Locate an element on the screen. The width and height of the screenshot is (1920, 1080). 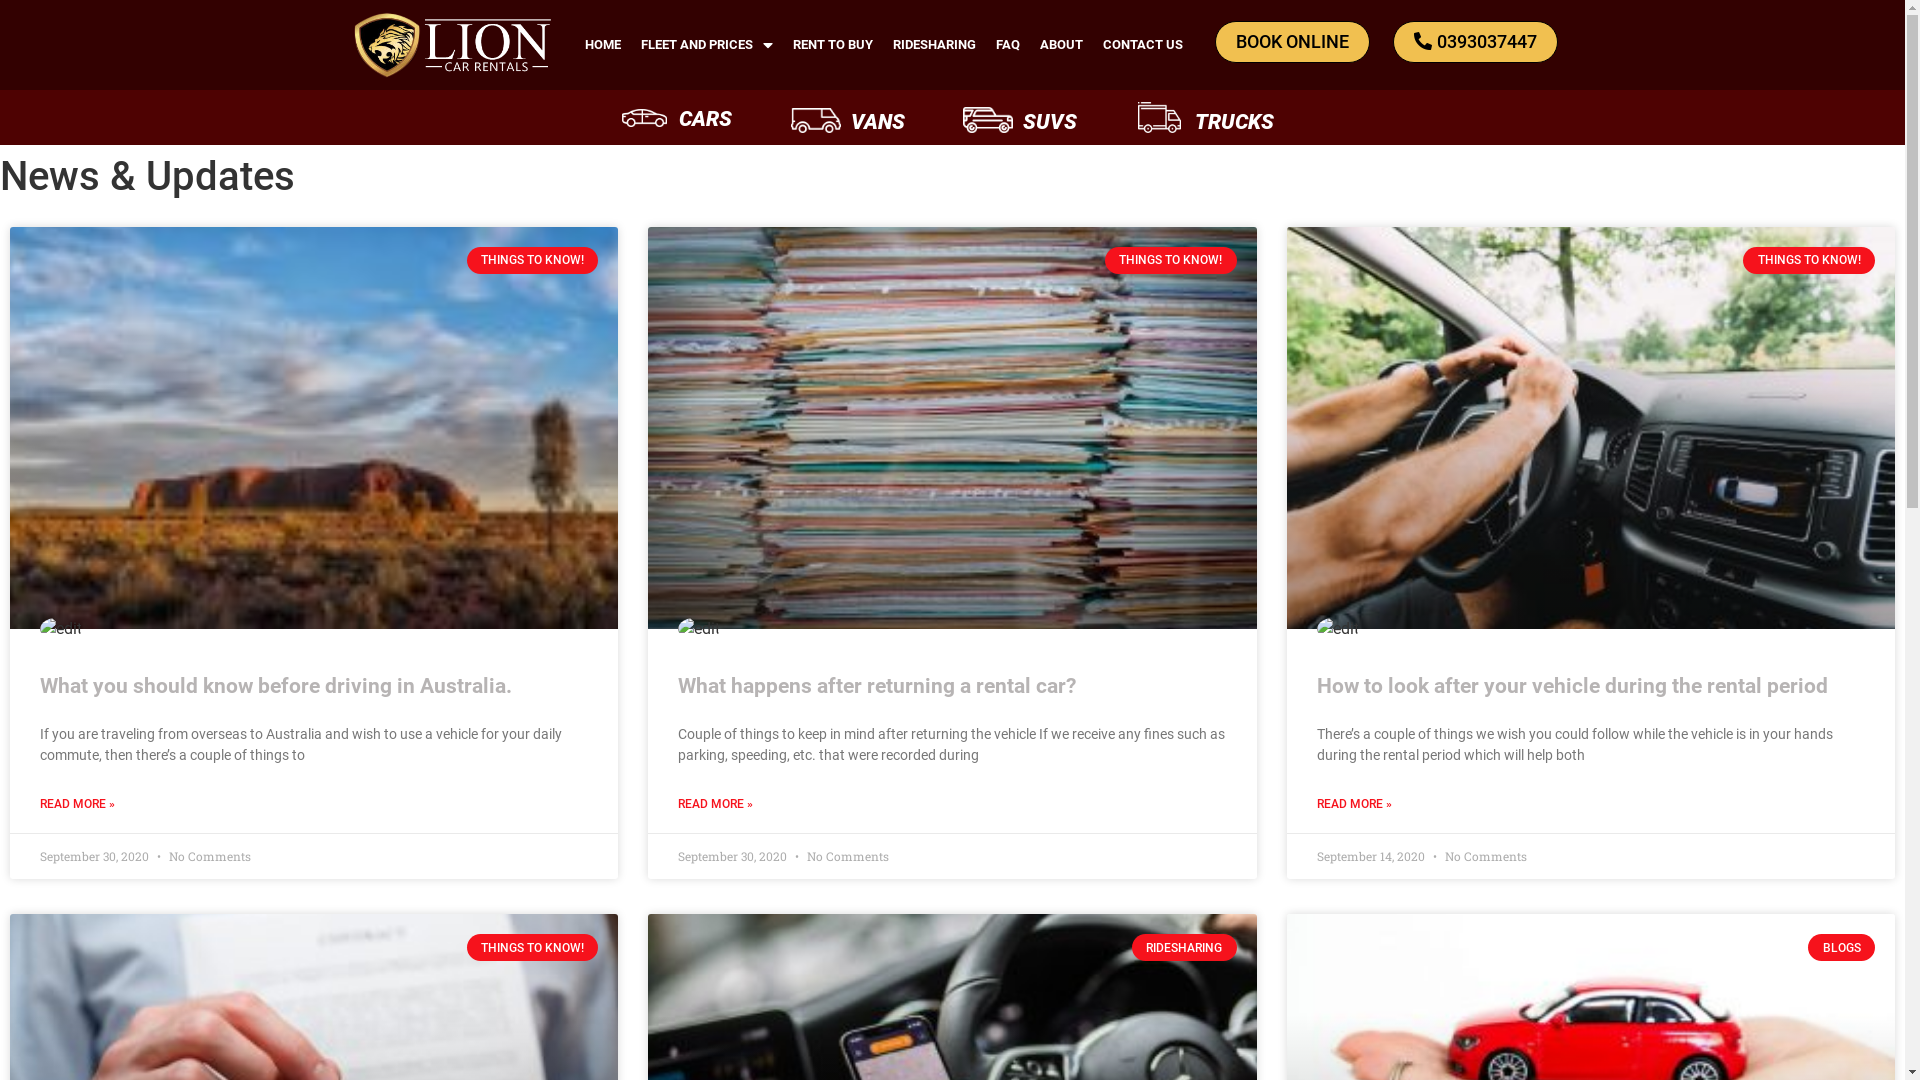
FLEET AND PRICES is located at coordinates (707, 45).